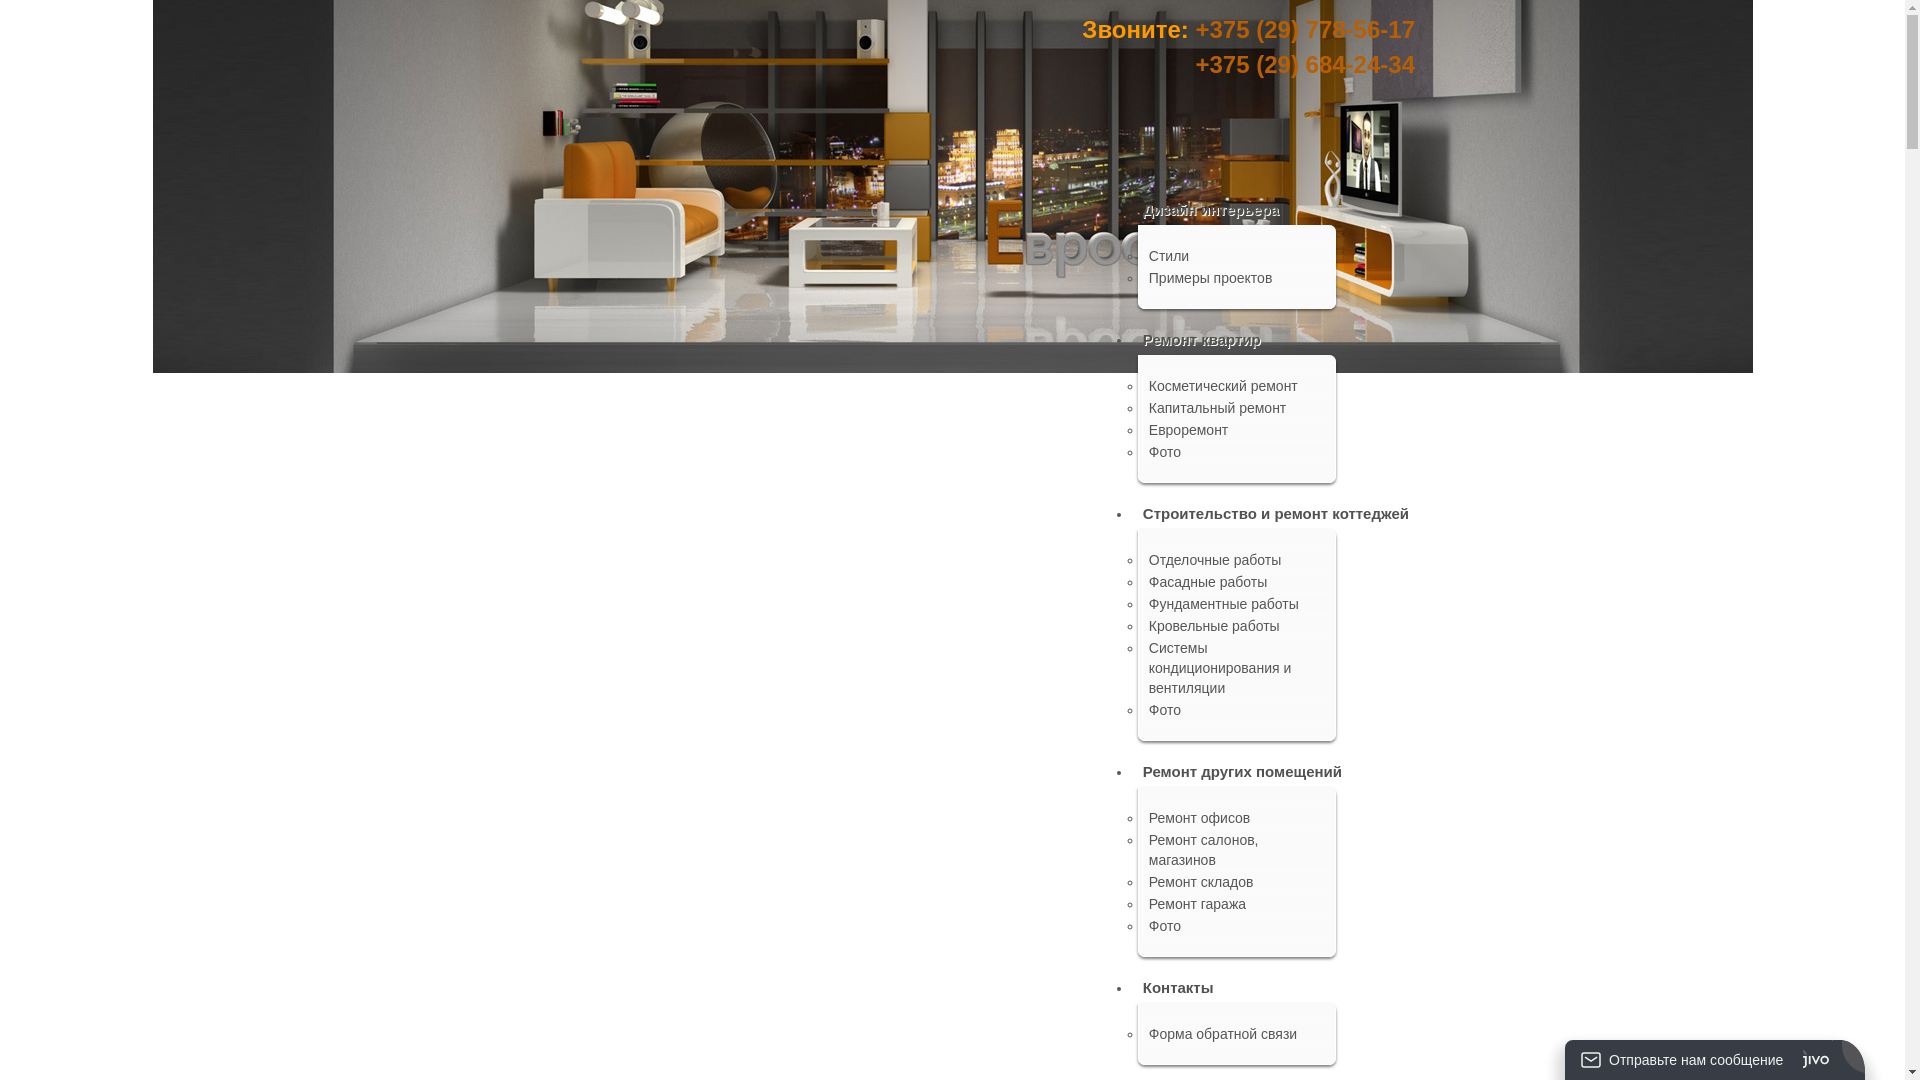 This screenshot has width=1920, height=1080. Describe the element at coordinates (1306, 64) in the screenshot. I see `+375 (29) 684-24-34` at that location.